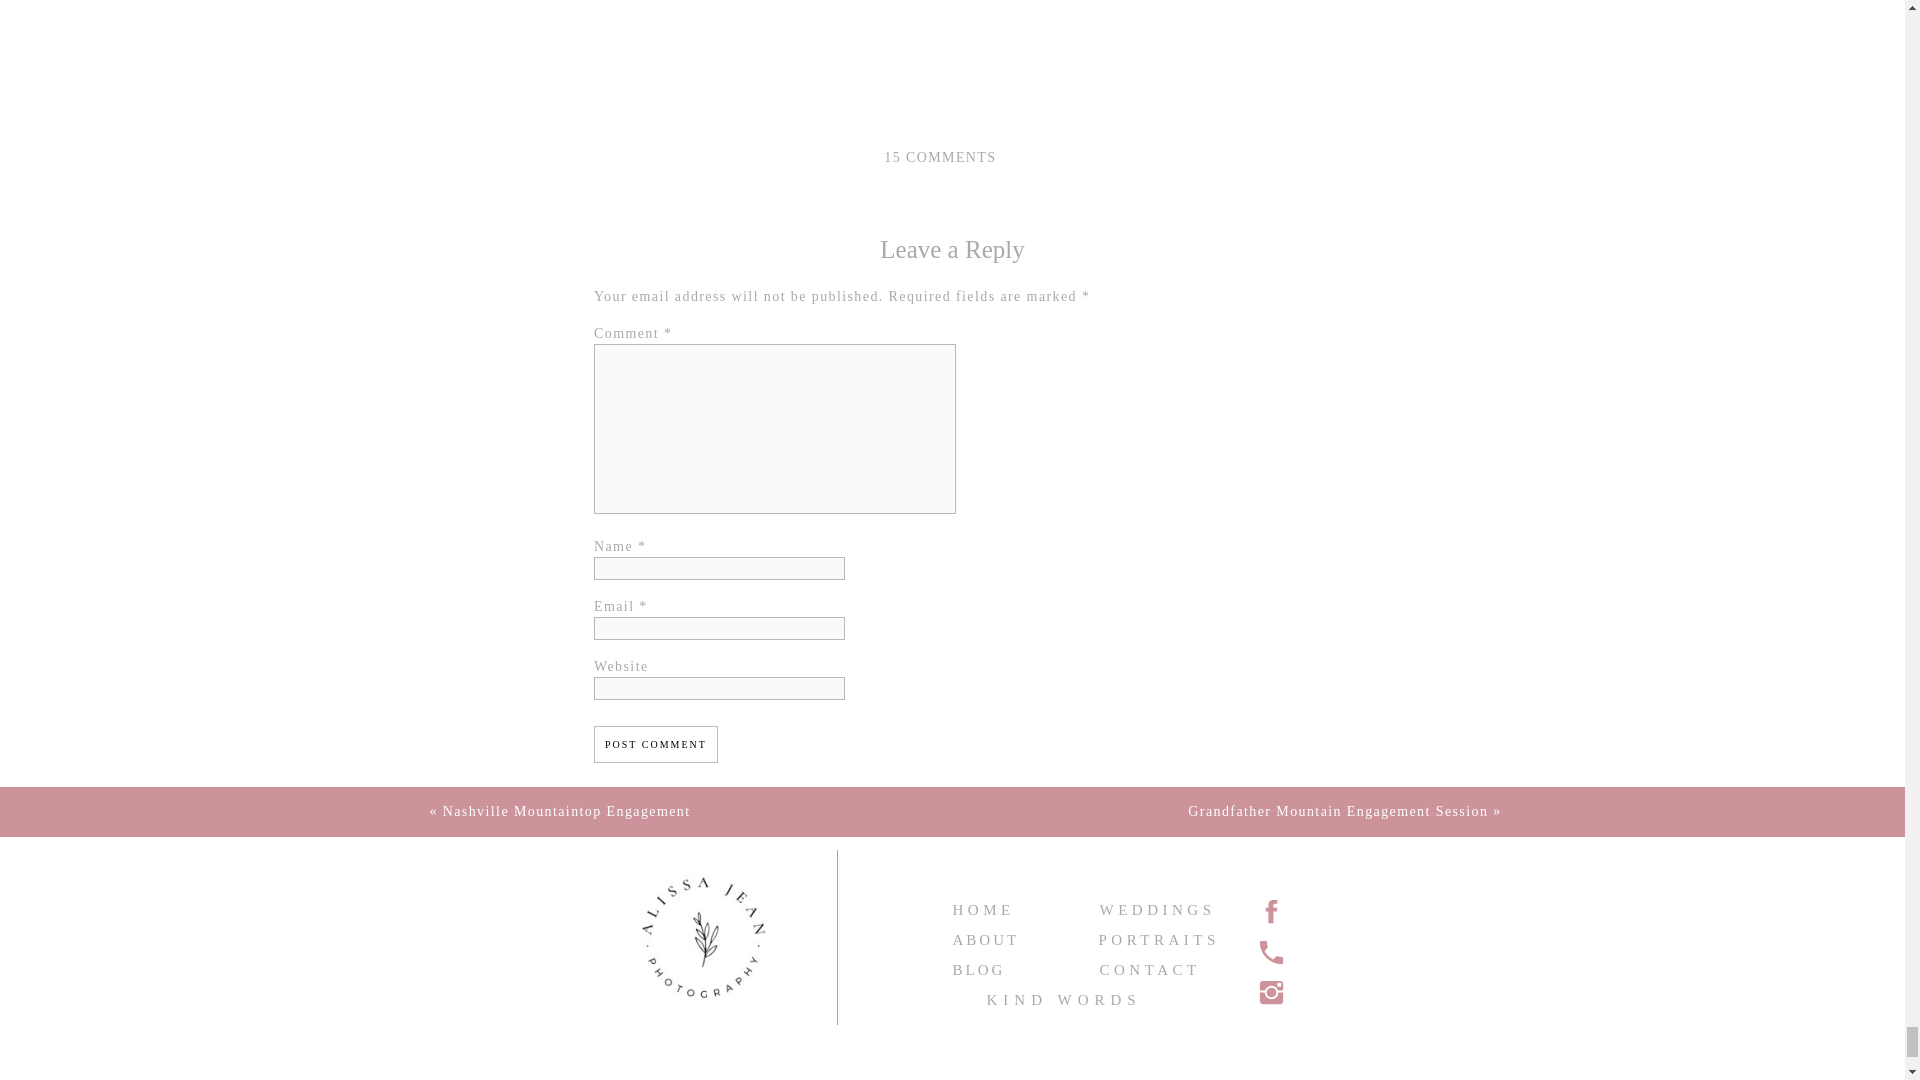 The height and width of the screenshot is (1080, 1920). I want to click on CONTACT, so click(1152, 968).